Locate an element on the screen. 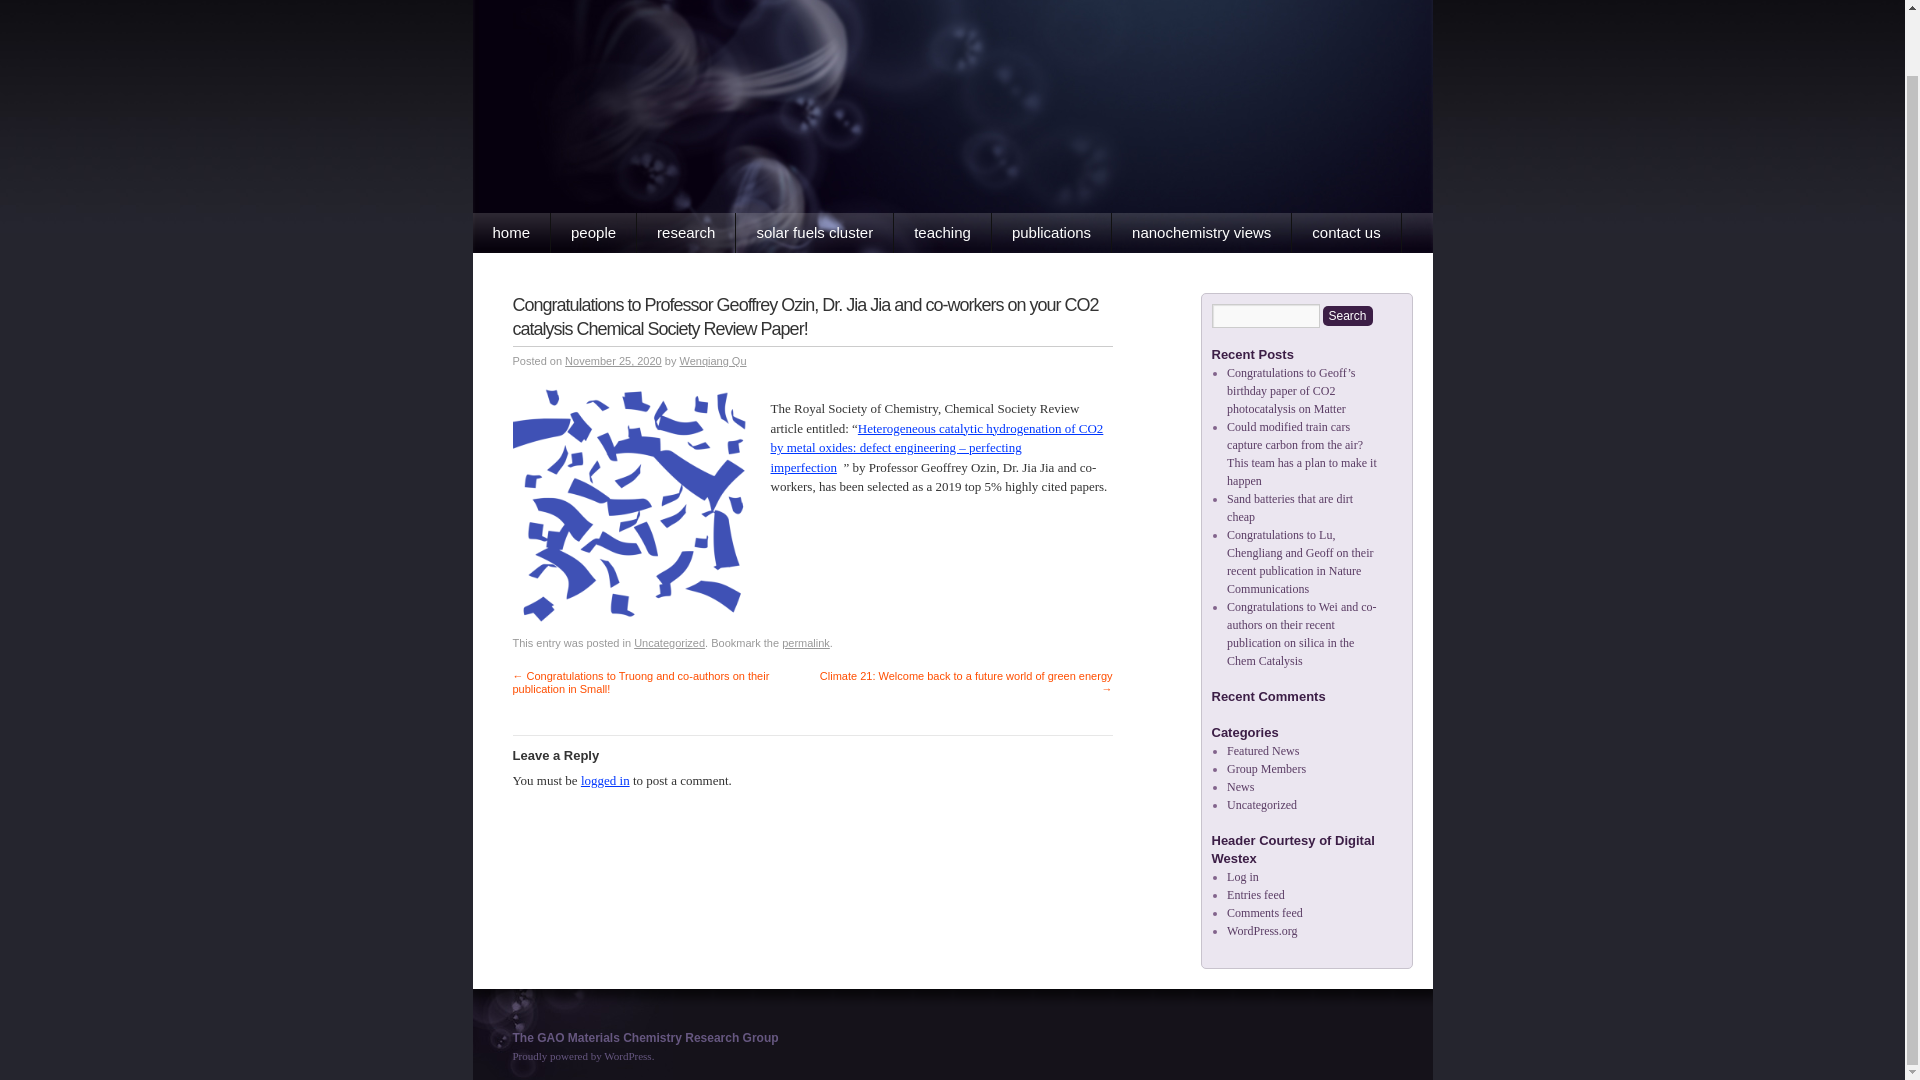 The image size is (1920, 1080). home is located at coordinates (512, 232).